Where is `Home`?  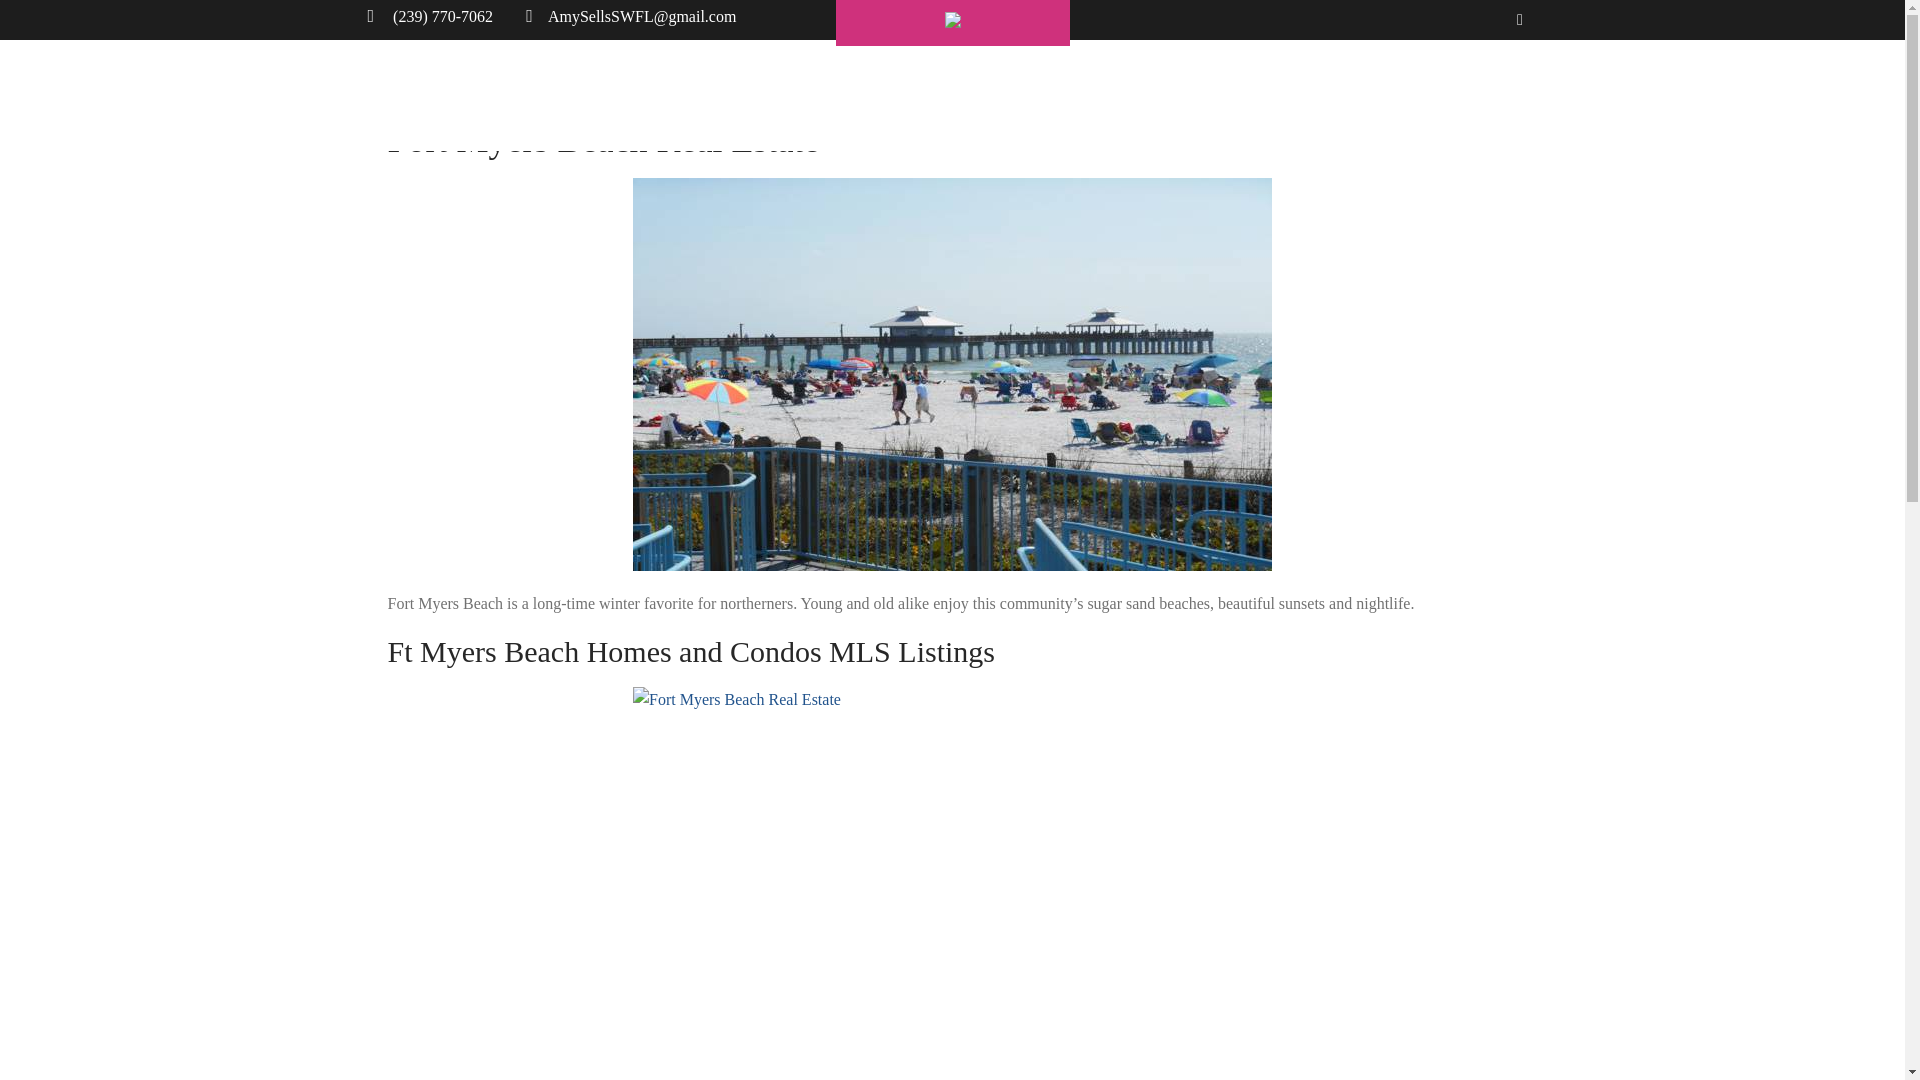 Home is located at coordinates (591, 108).